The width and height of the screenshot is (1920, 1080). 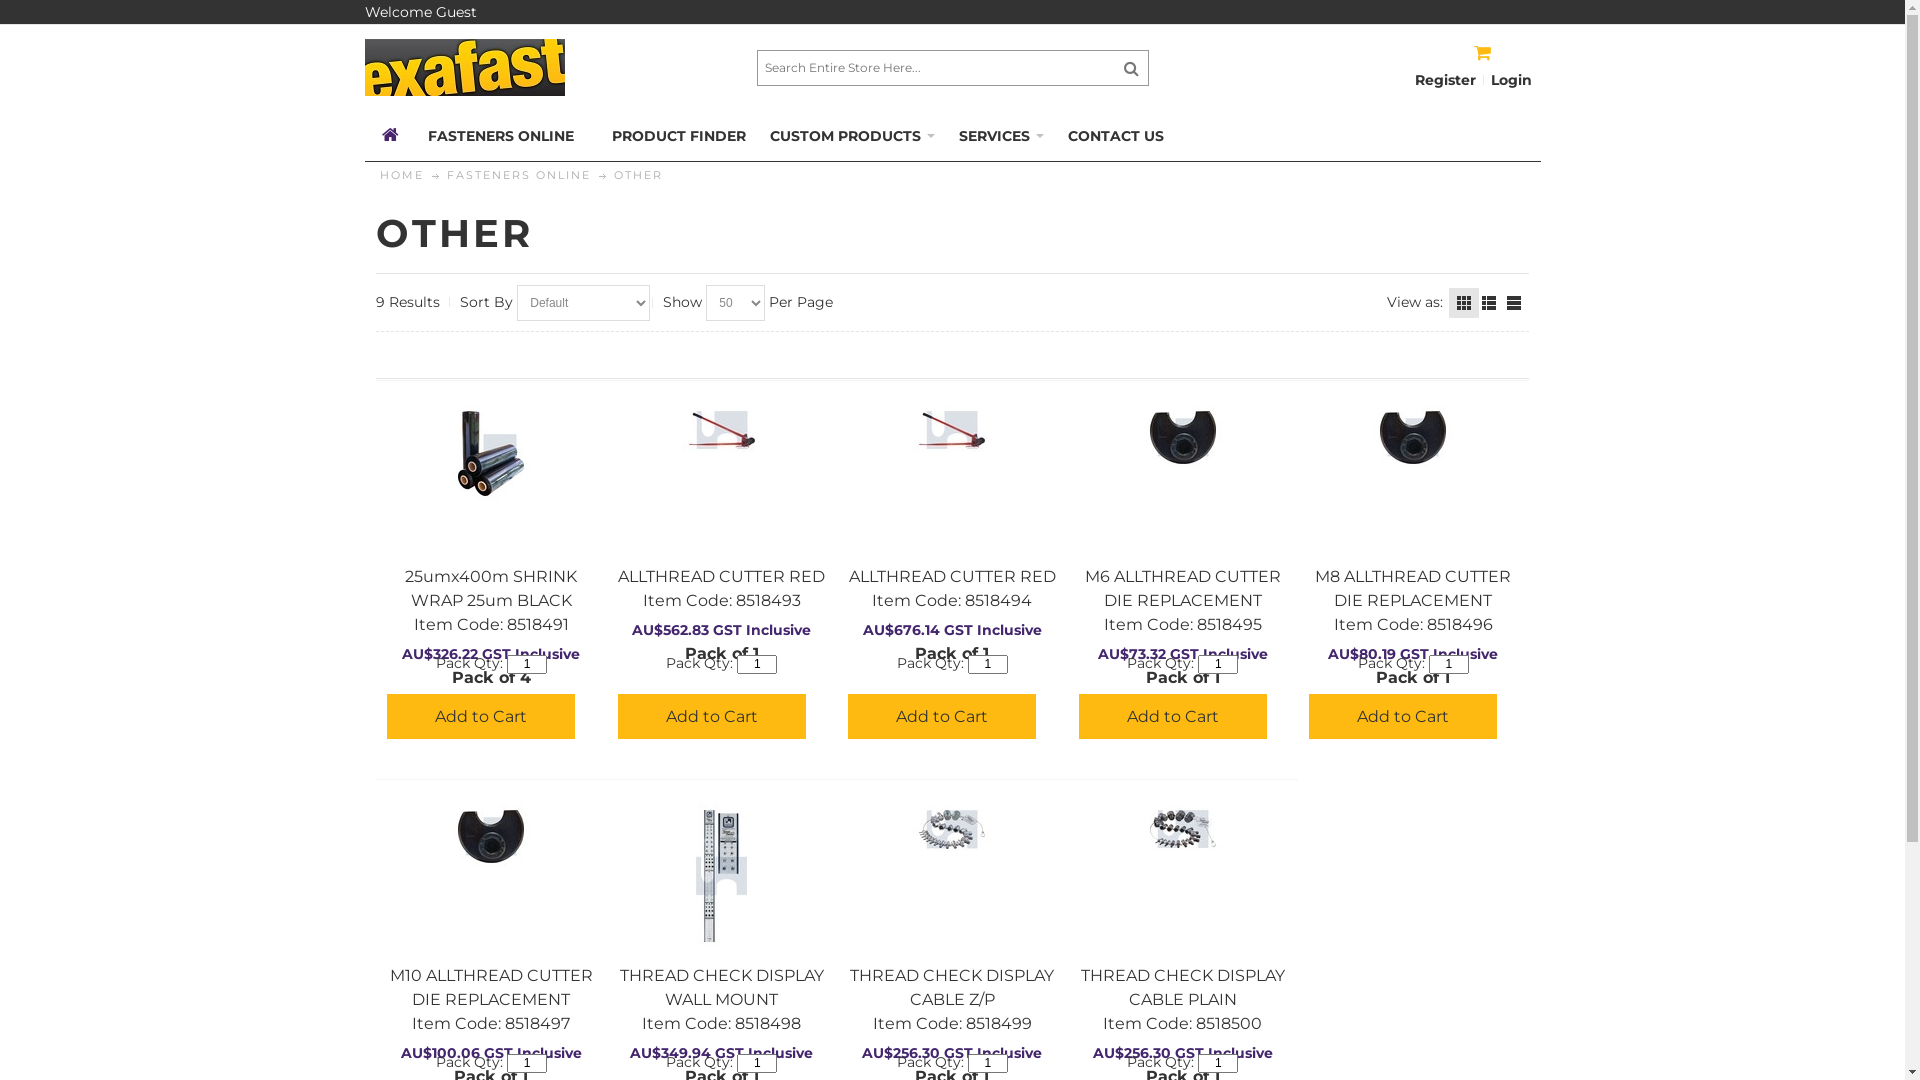 I want to click on 25umx400m SHRINK WRAP 25um BLACK, so click(x=491, y=588).